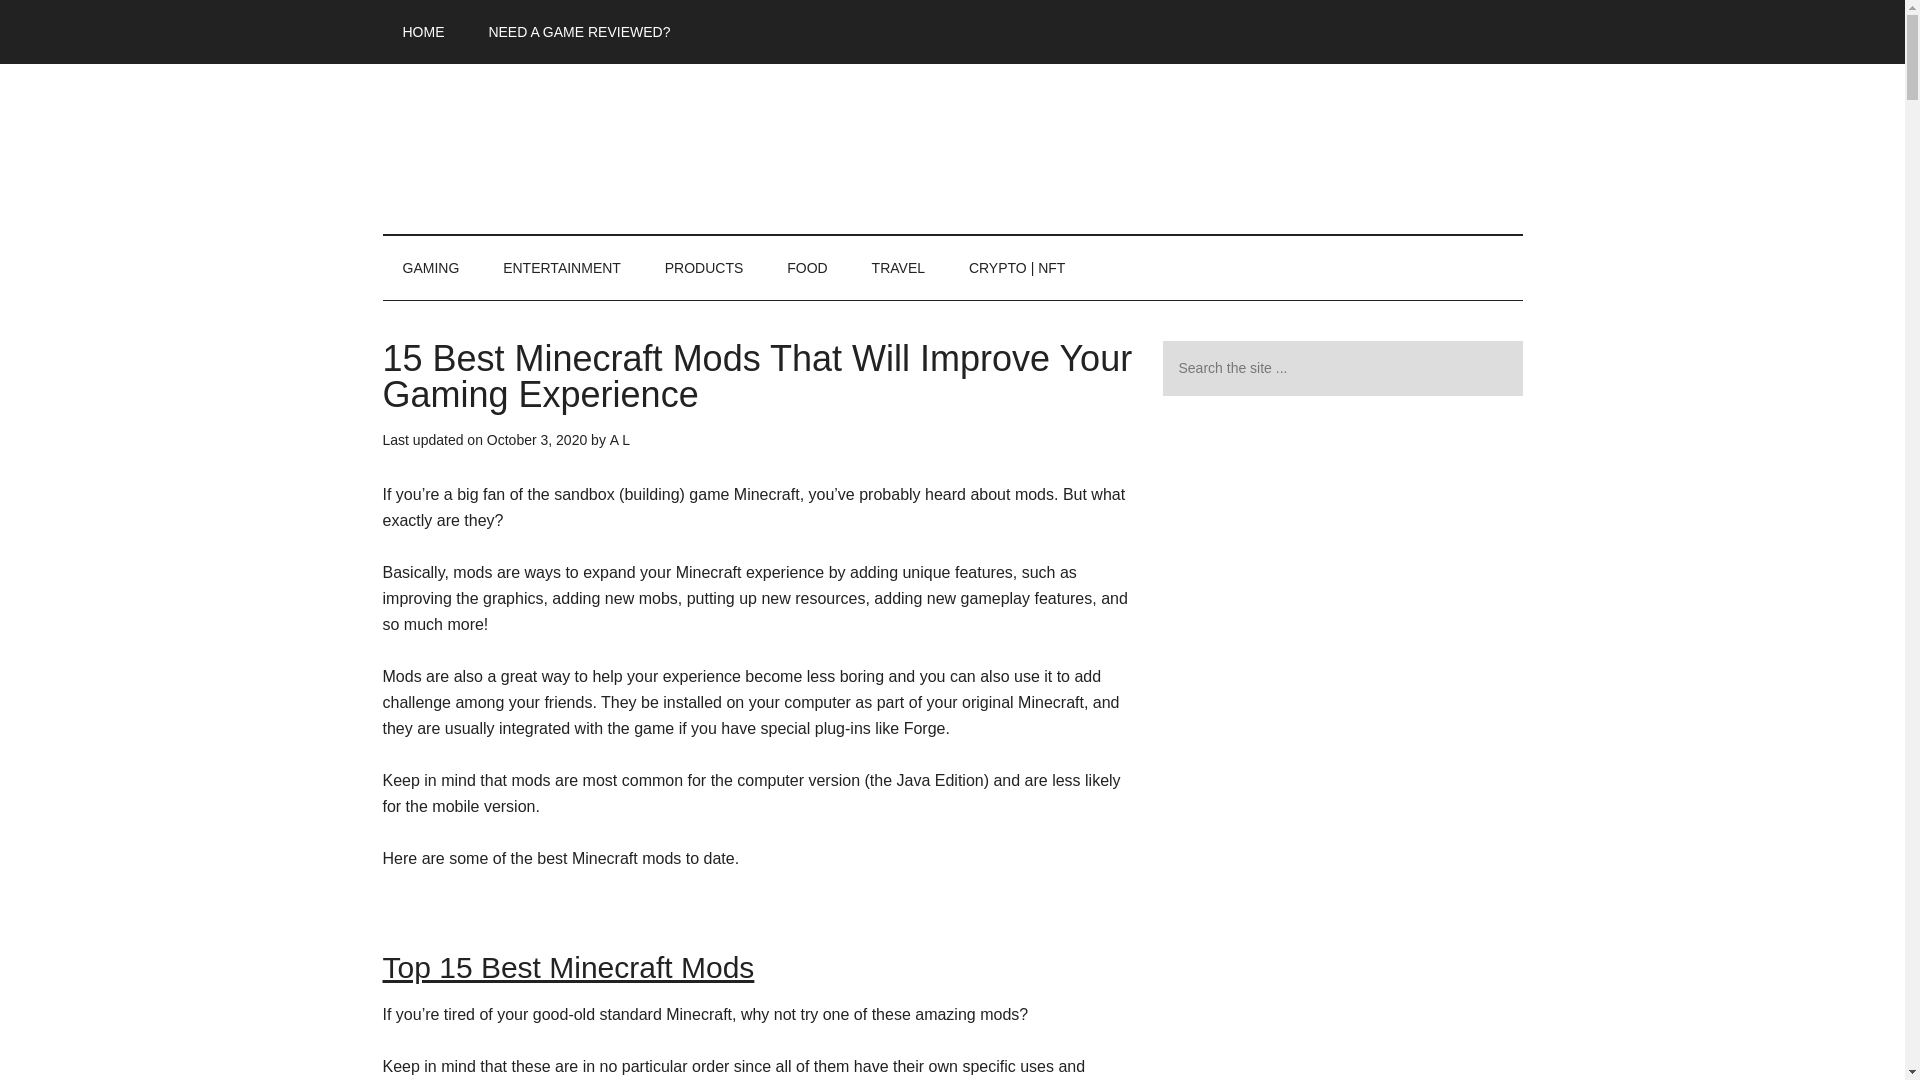  I want to click on TRAVEL, so click(898, 268).